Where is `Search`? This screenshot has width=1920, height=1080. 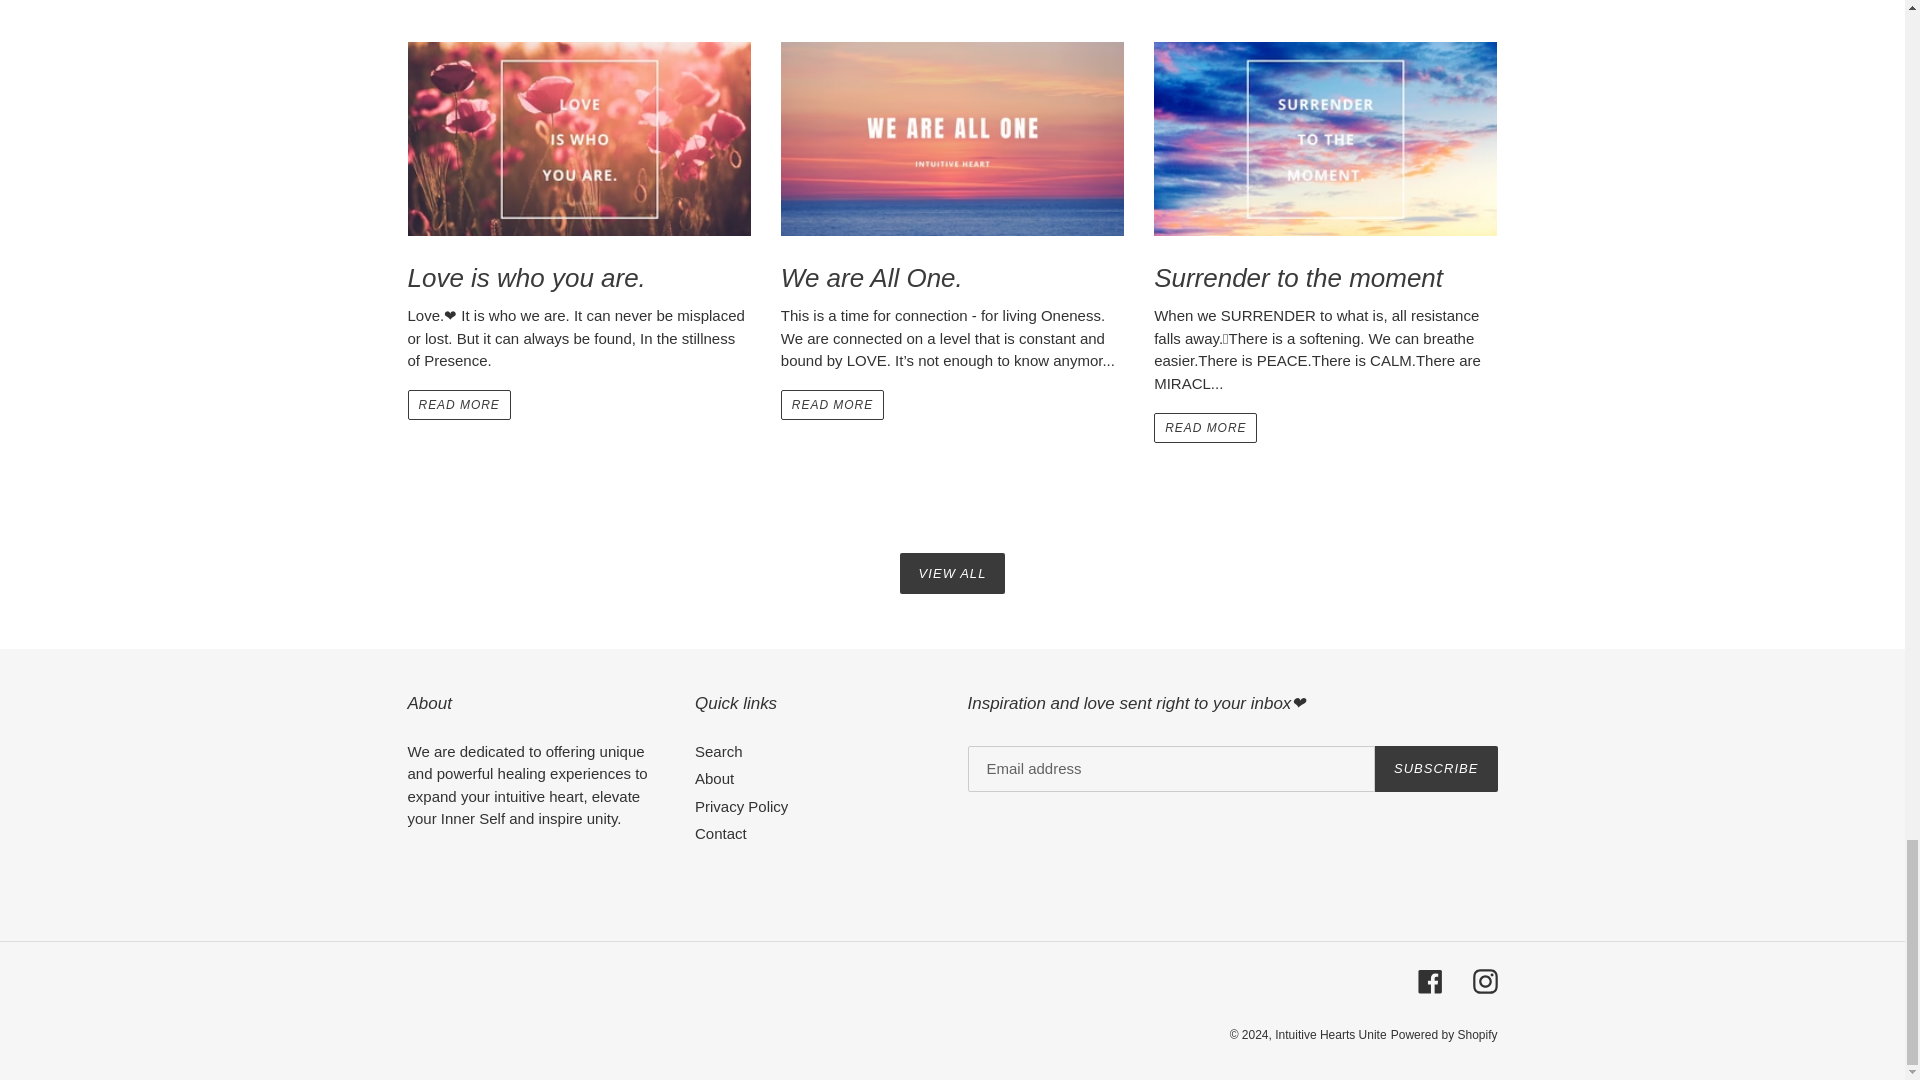 Search is located at coordinates (719, 752).